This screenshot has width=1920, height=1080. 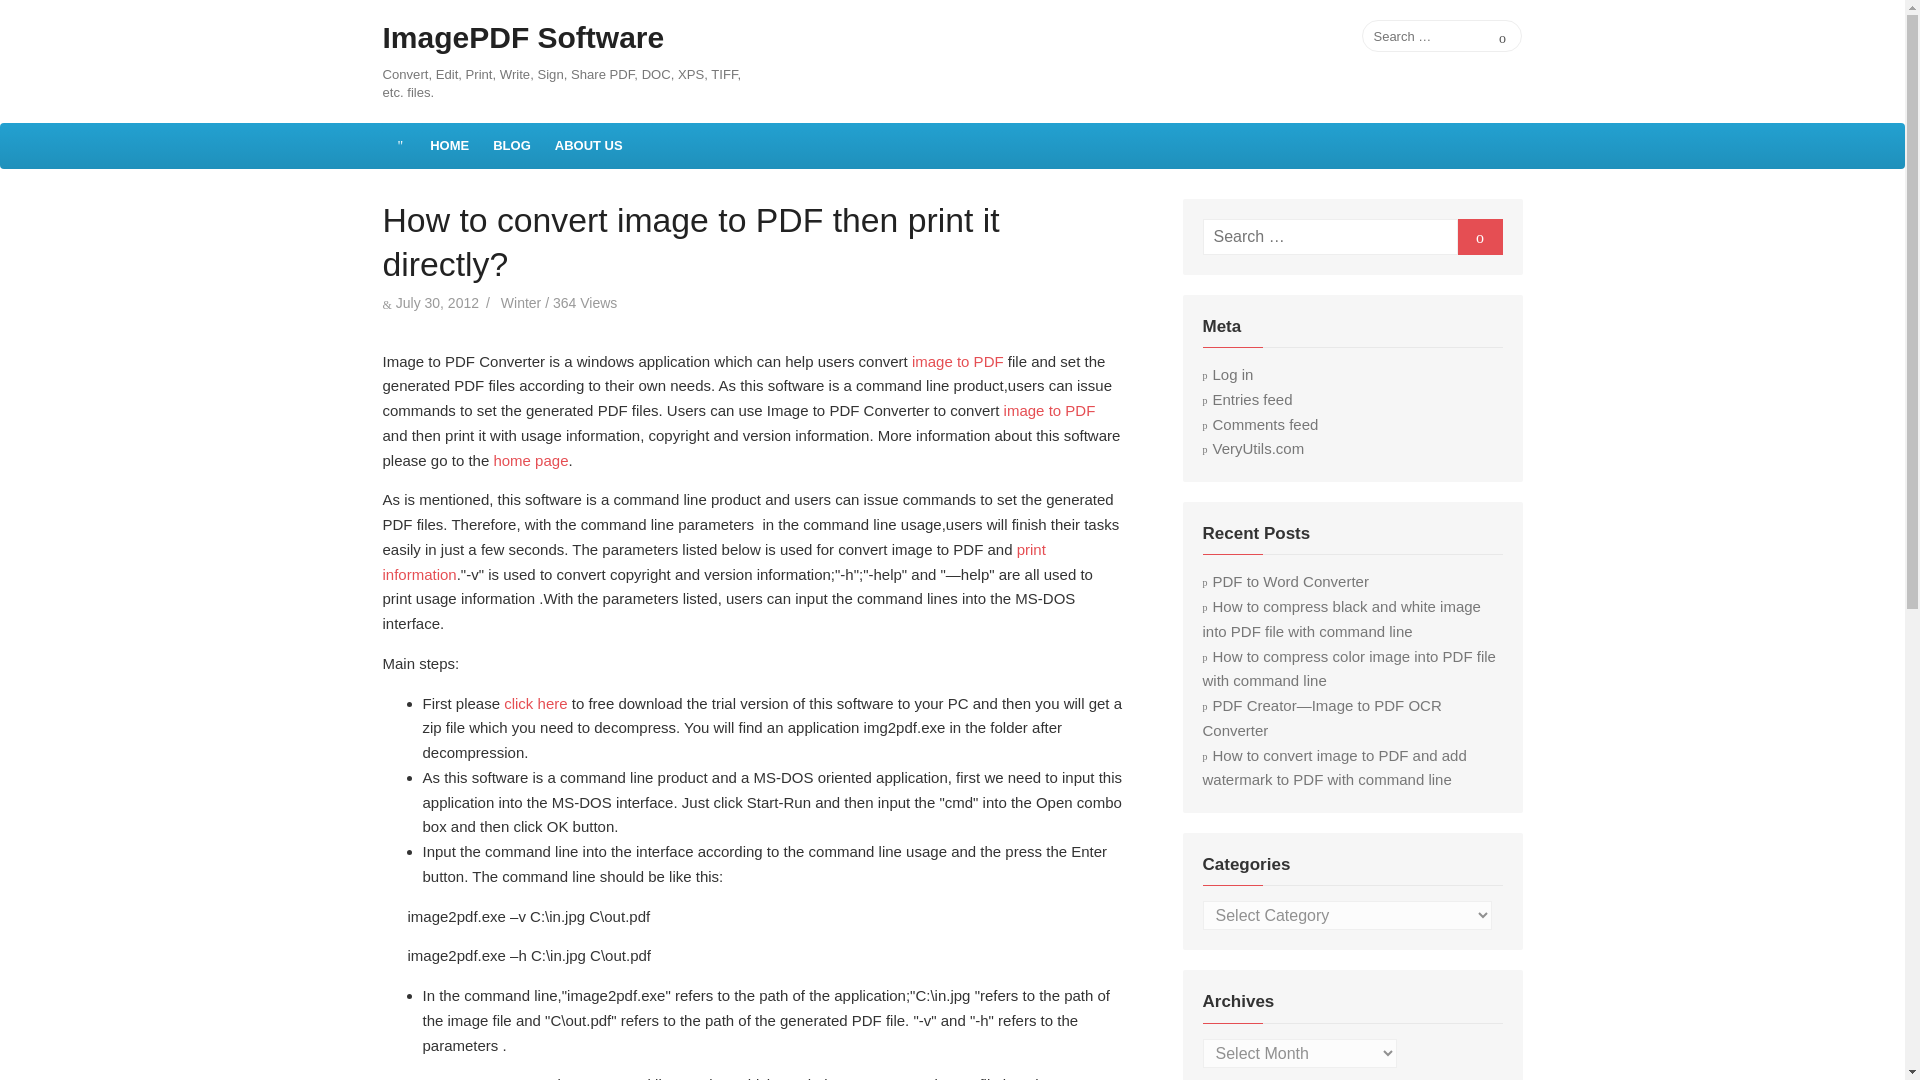 What do you see at coordinates (436, 301) in the screenshot?
I see `July 30, 2012` at bounding box center [436, 301].